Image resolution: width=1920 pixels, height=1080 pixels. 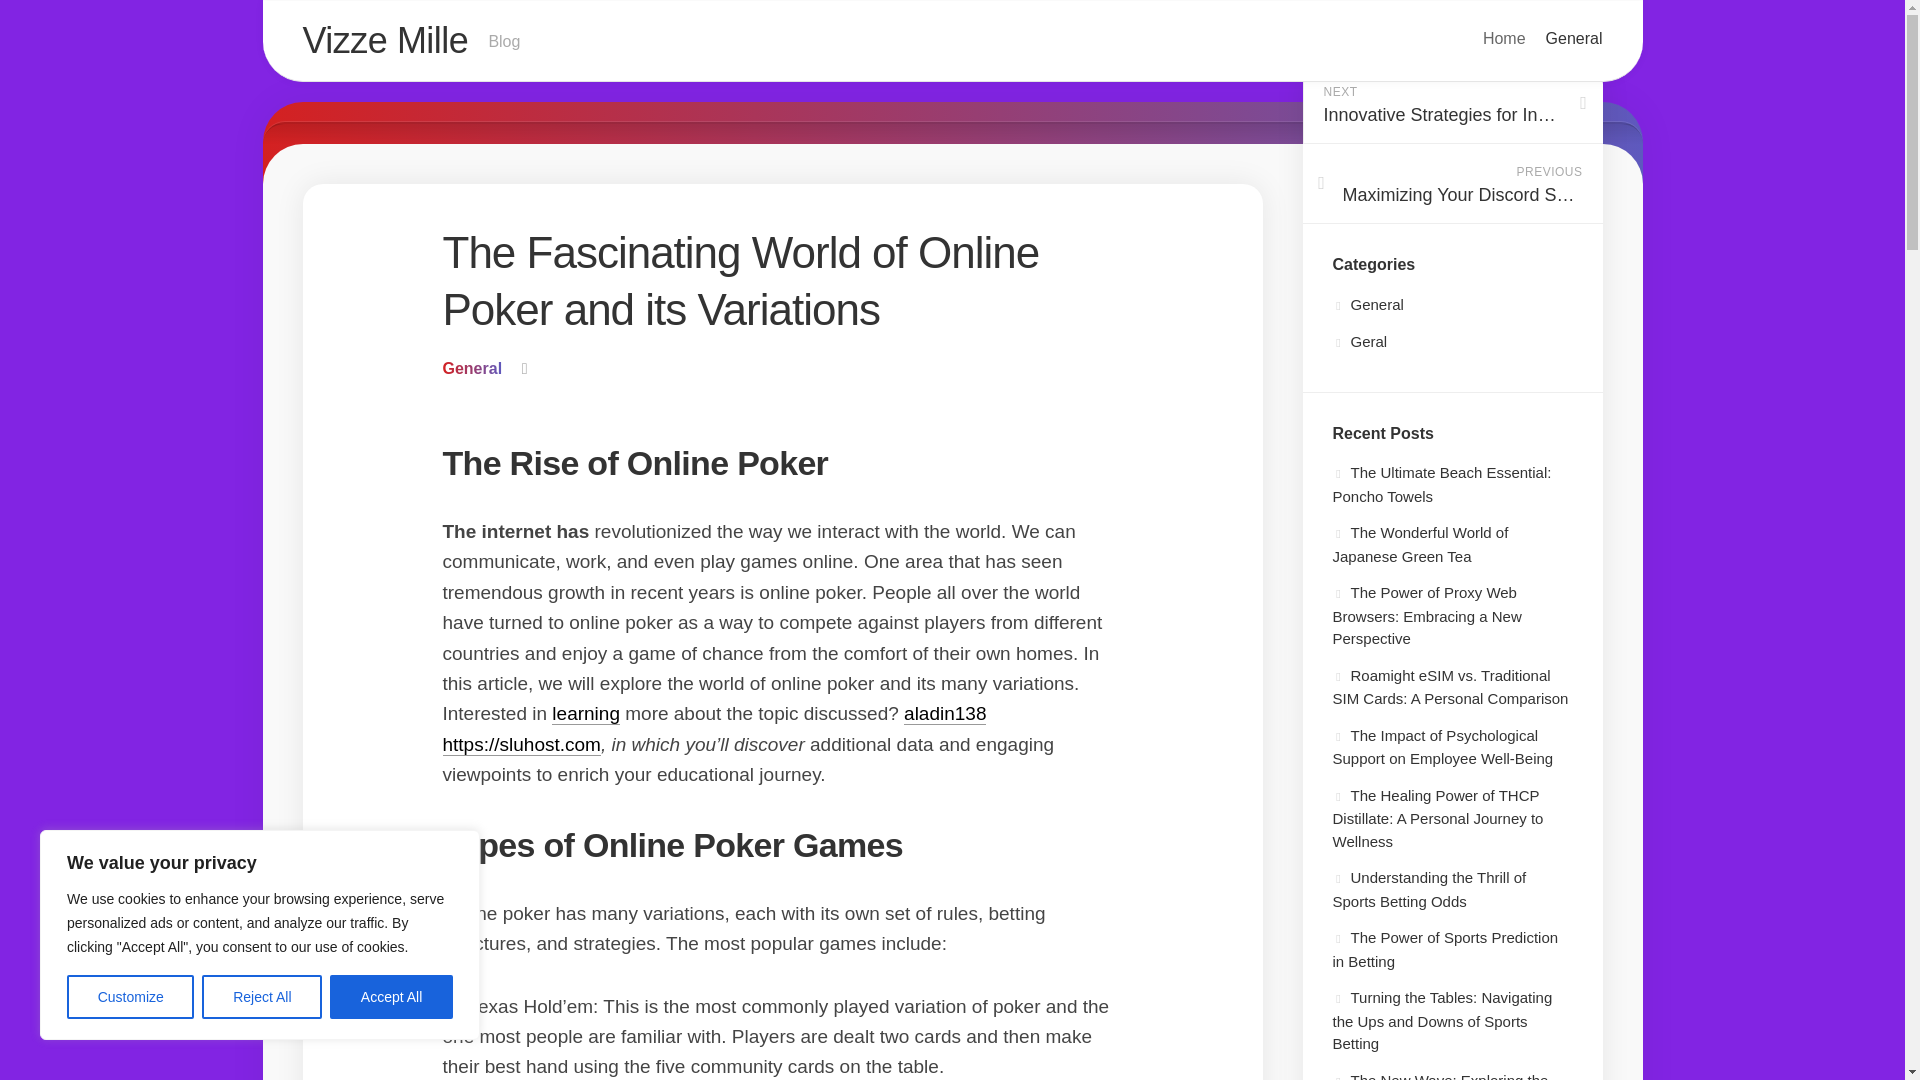 What do you see at coordinates (471, 368) in the screenshot?
I see `Home` at bounding box center [471, 368].